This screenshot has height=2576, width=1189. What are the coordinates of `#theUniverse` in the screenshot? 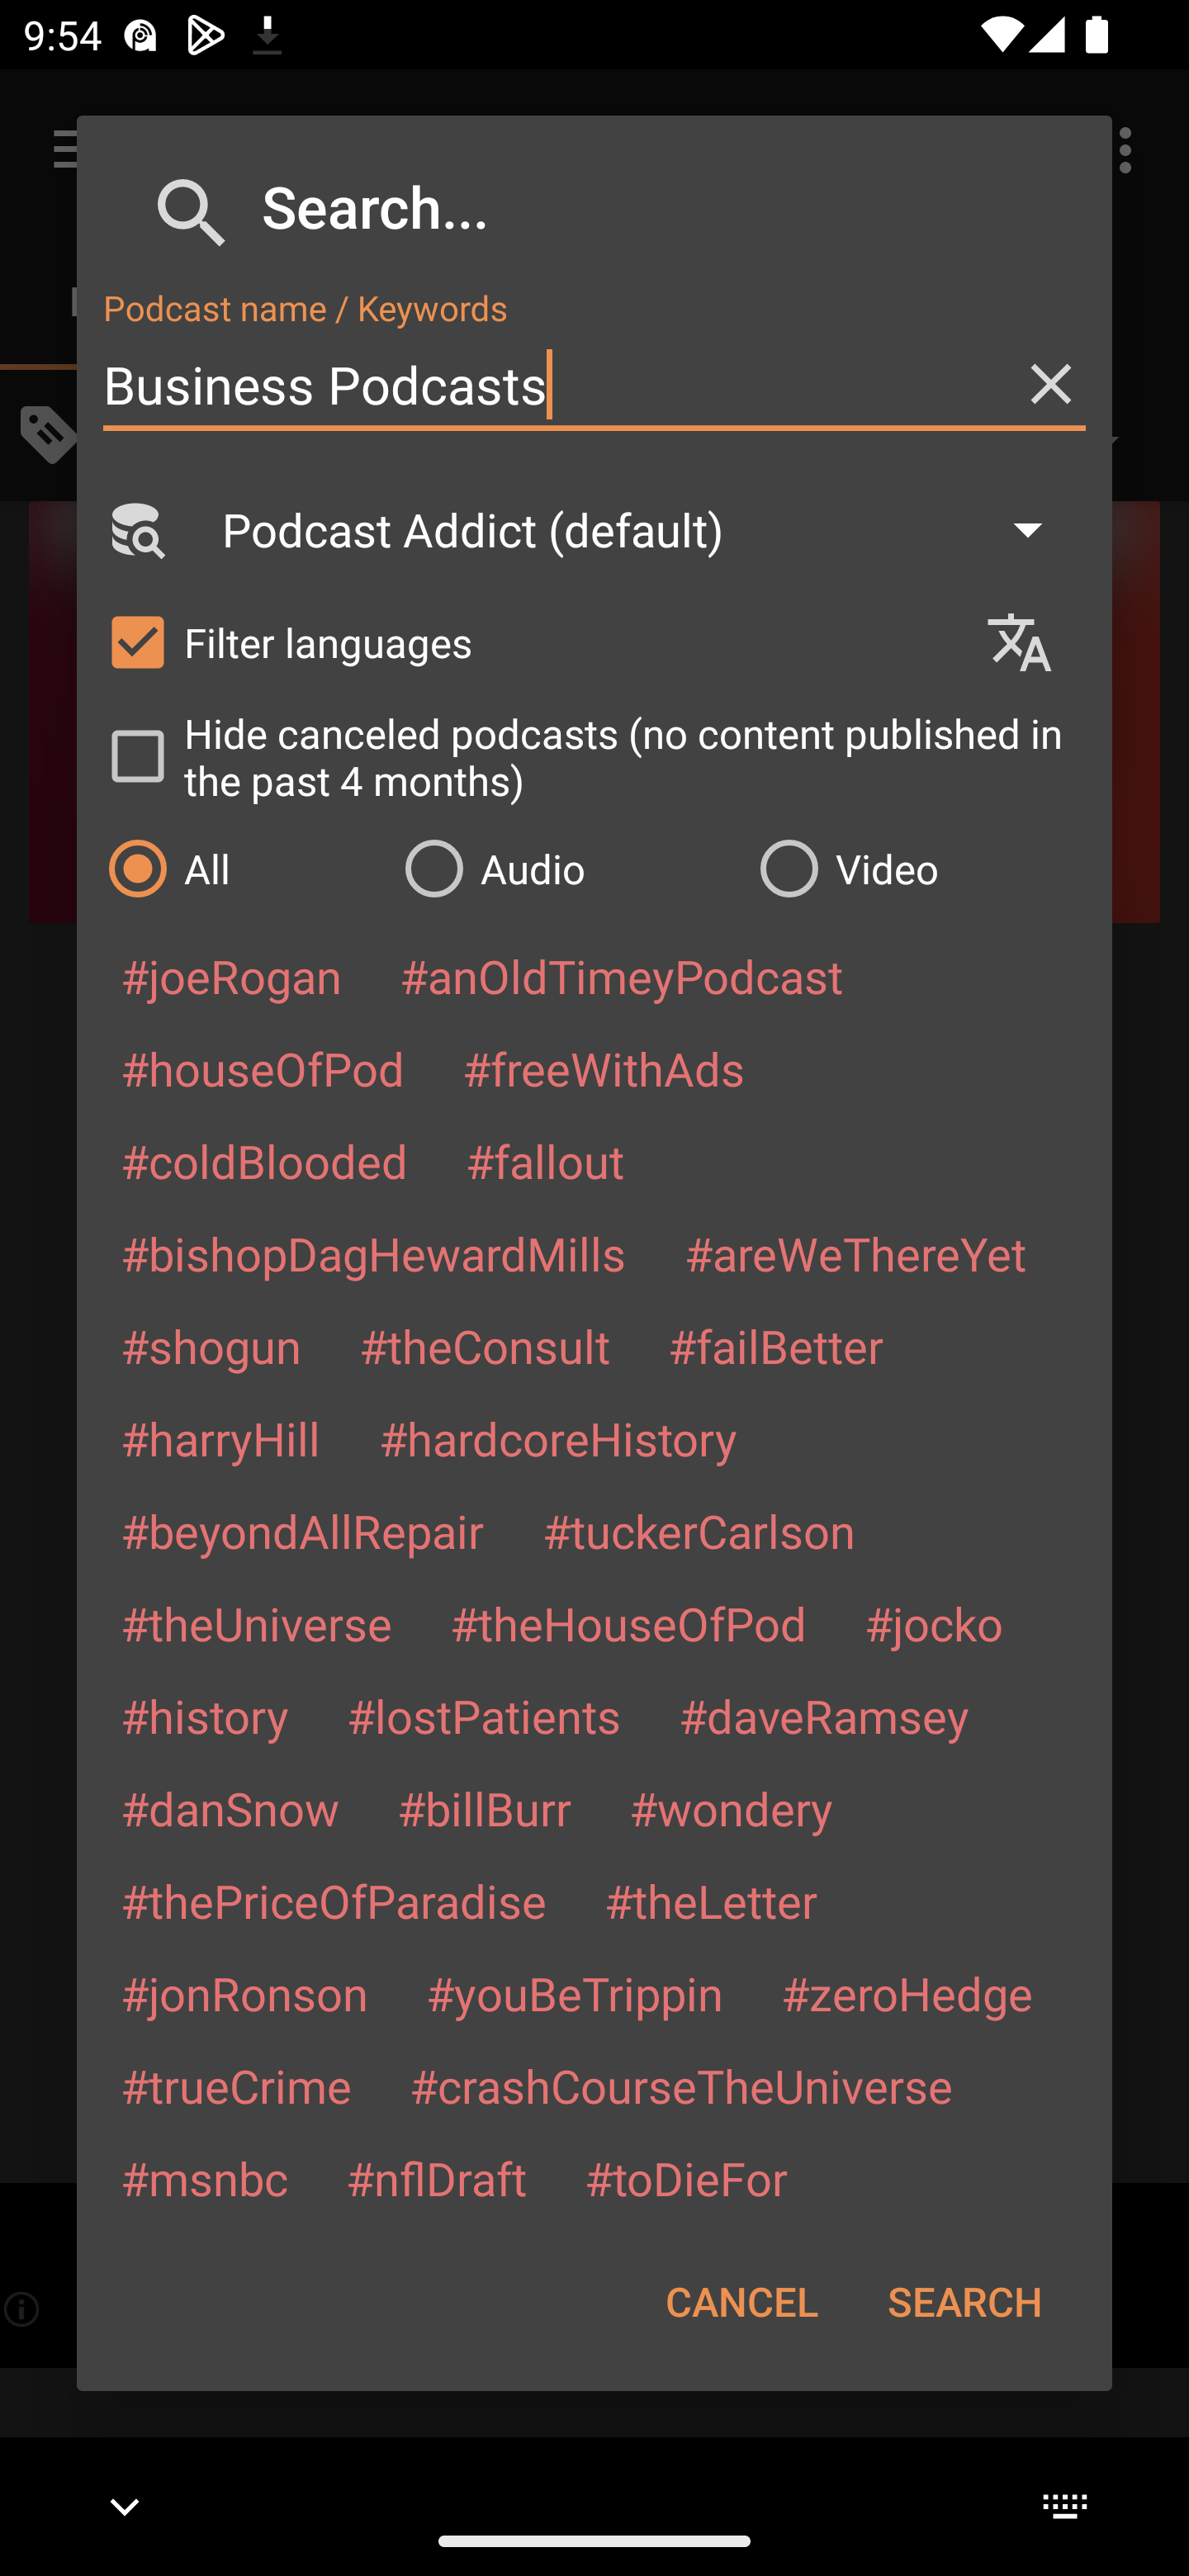 It's located at (256, 1623).